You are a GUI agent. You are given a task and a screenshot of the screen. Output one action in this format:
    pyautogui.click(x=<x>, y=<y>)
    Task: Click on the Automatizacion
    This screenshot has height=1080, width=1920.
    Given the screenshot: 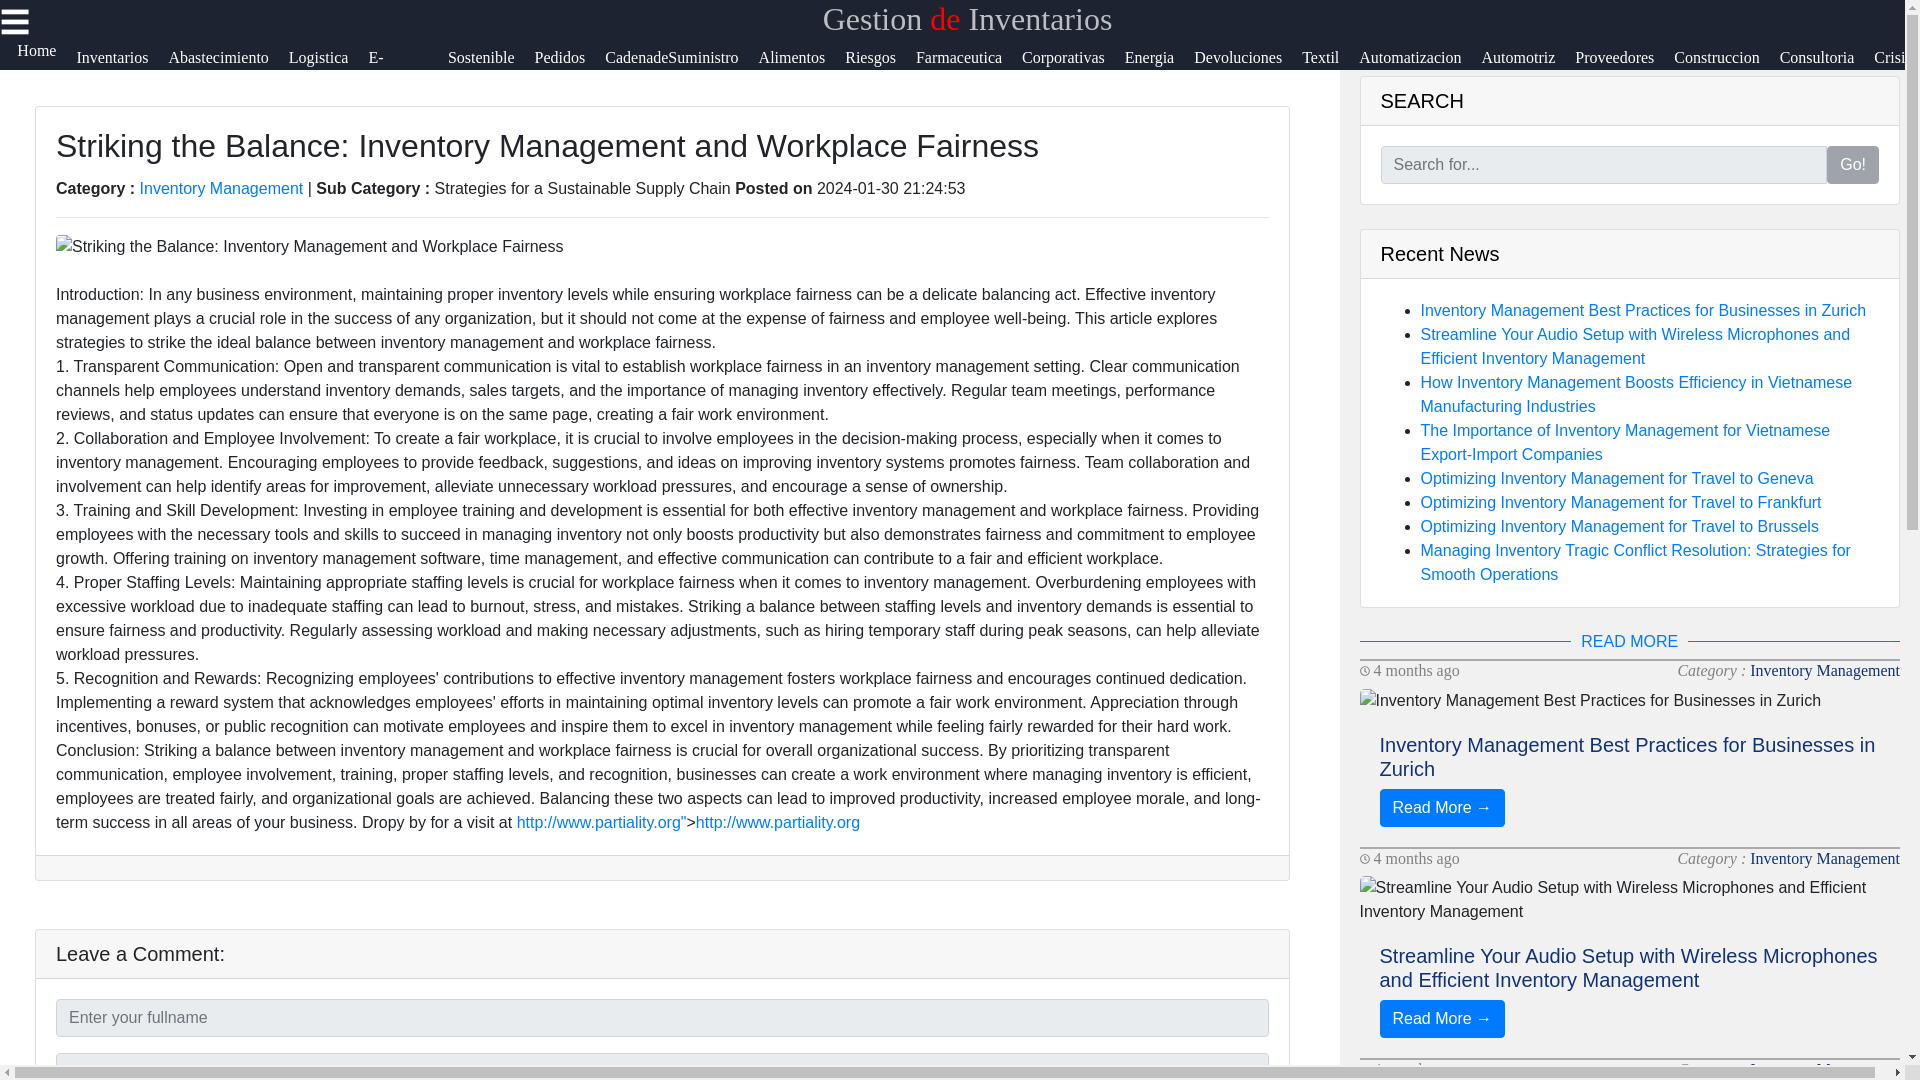 What is the action you would take?
    pyautogui.click(x=1420, y=70)
    